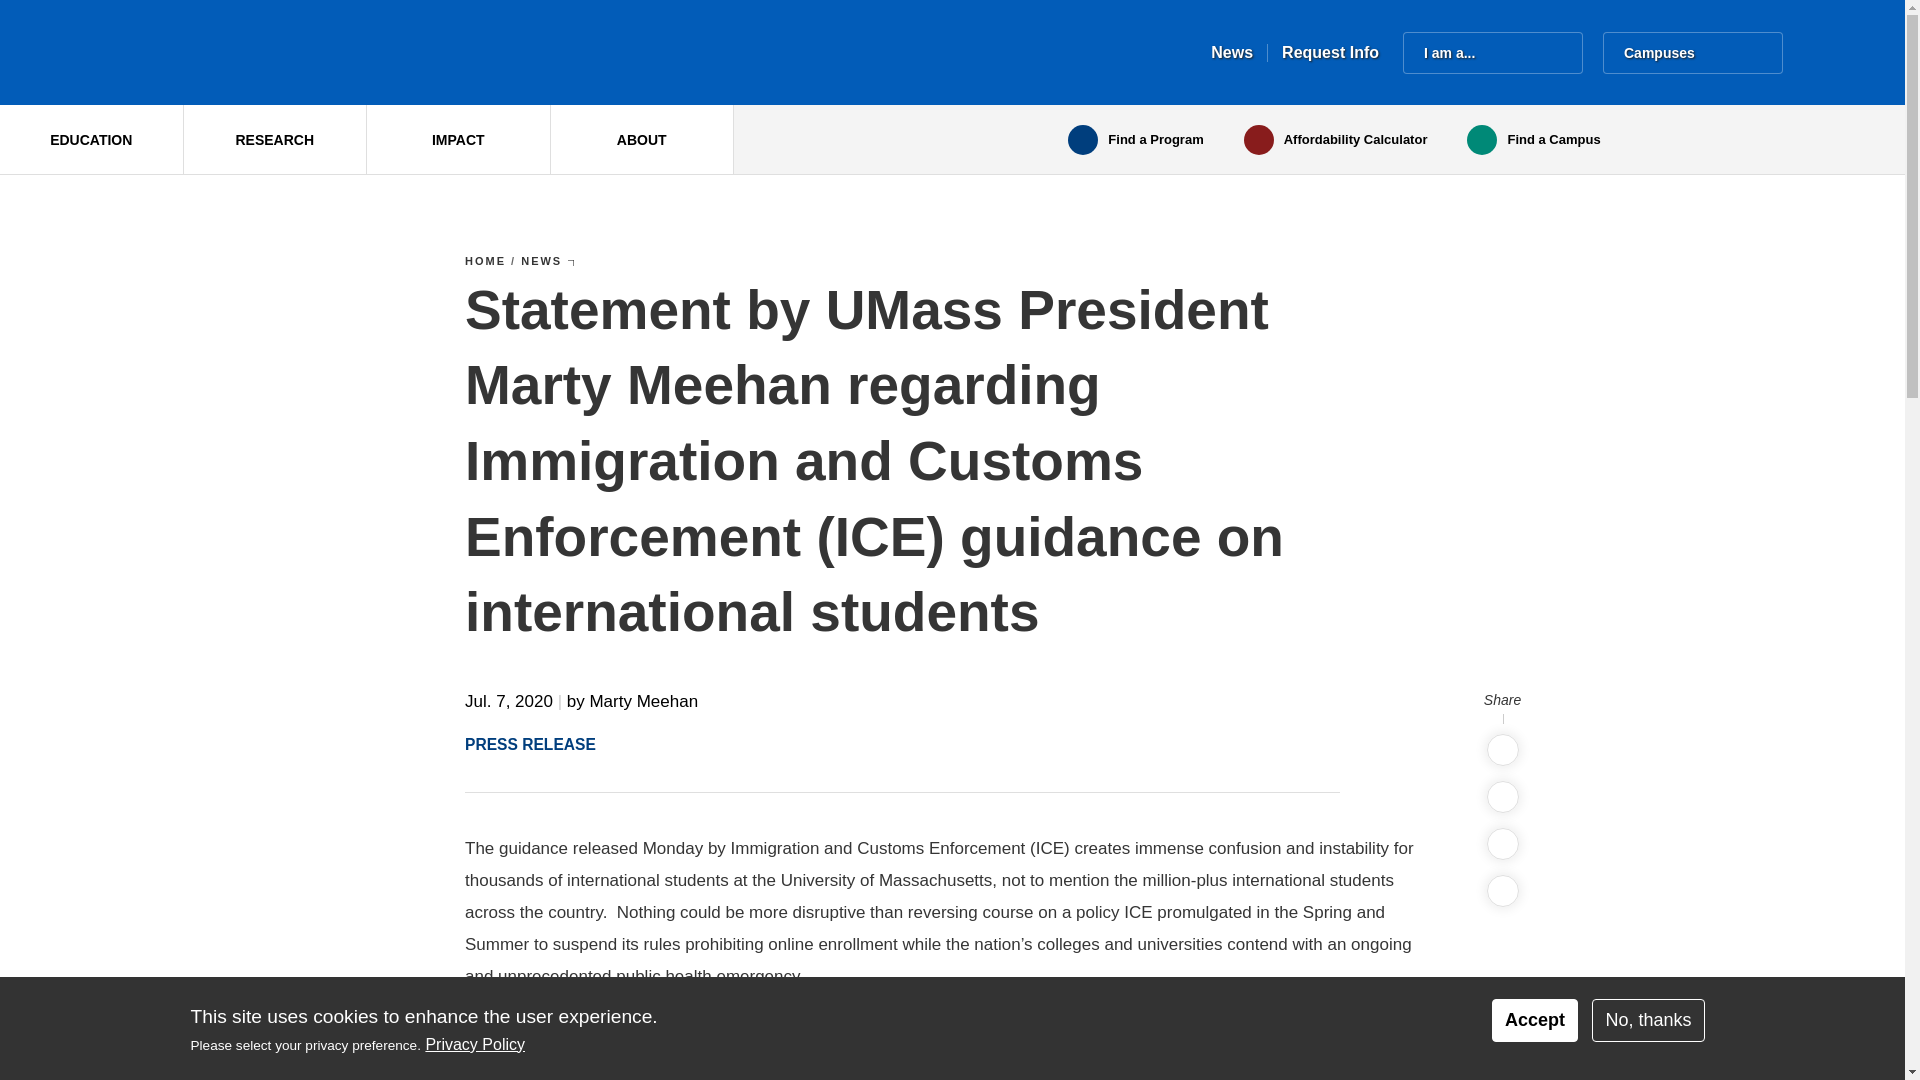  What do you see at coordinates (1502, 750) in the screenshot?
I see `share on Twitter` at bounding box center [1502, 750].